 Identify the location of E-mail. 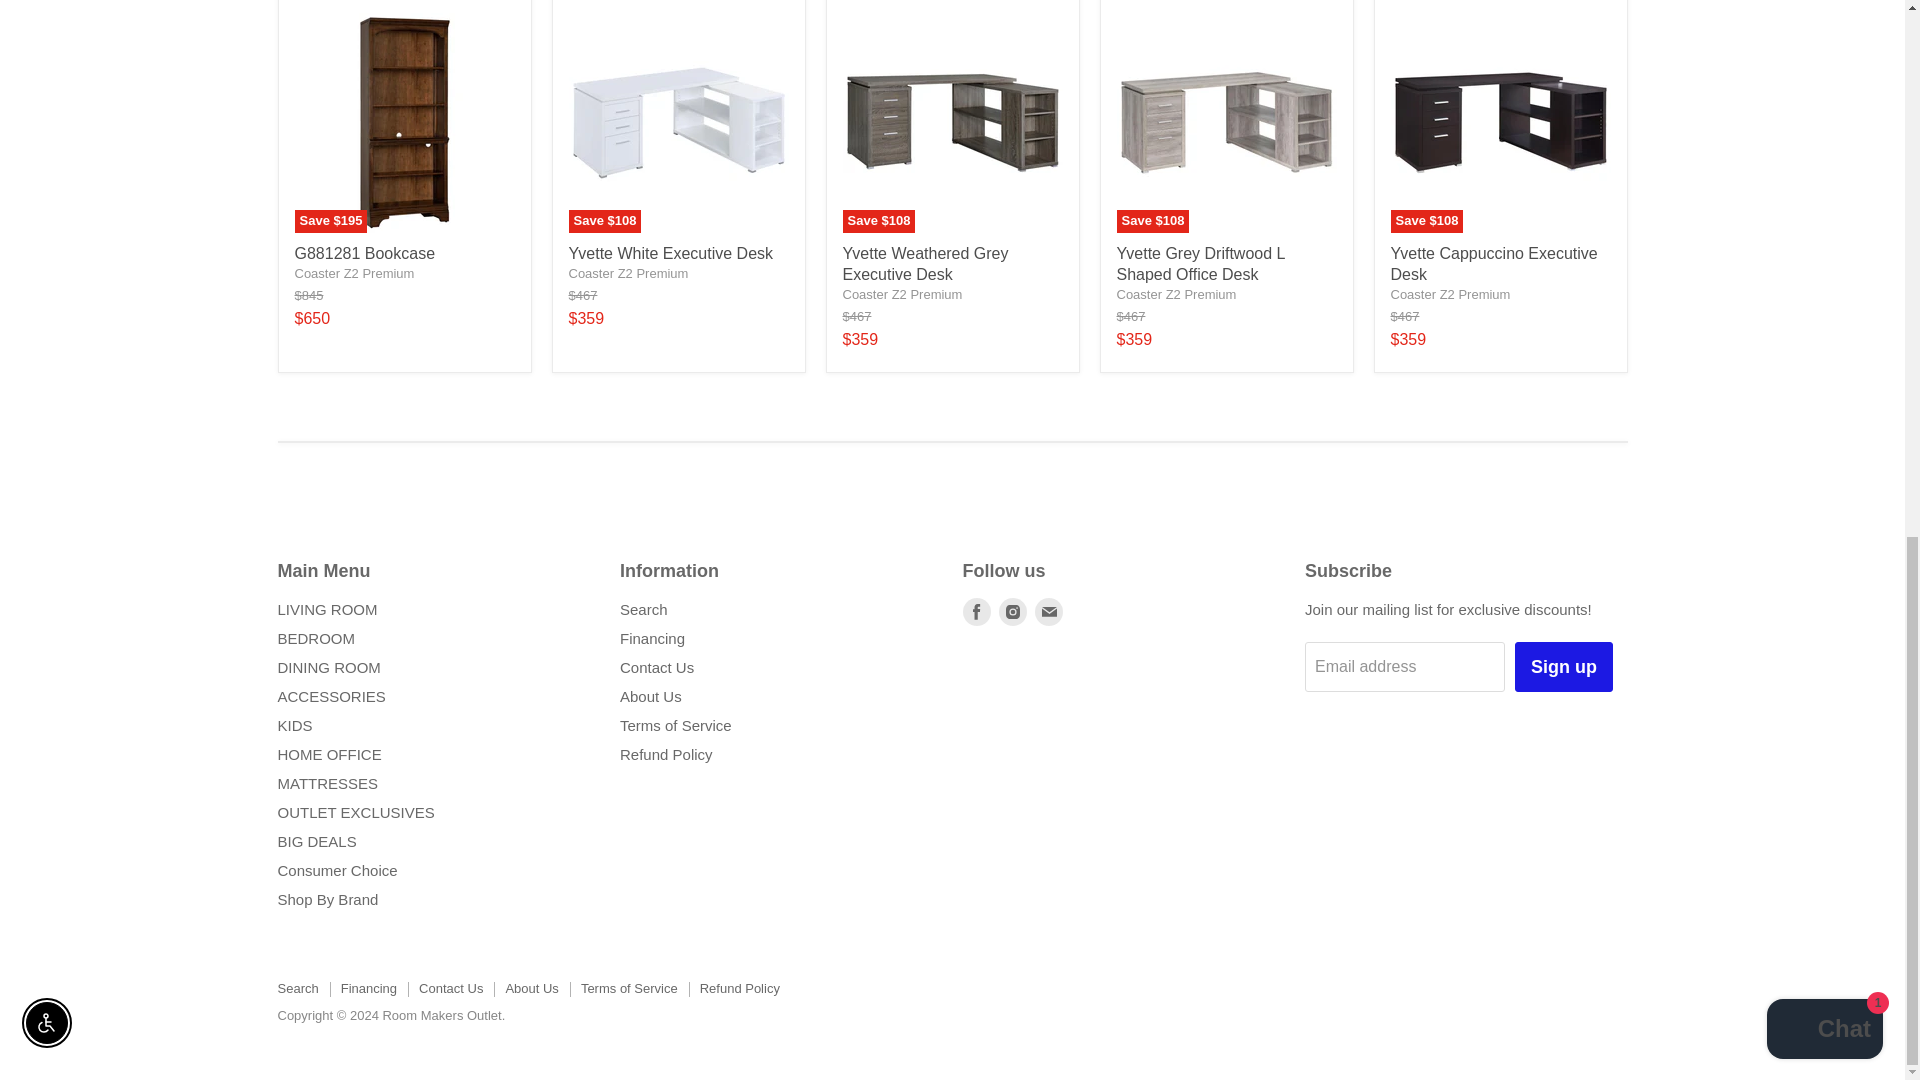
(1048, 612).